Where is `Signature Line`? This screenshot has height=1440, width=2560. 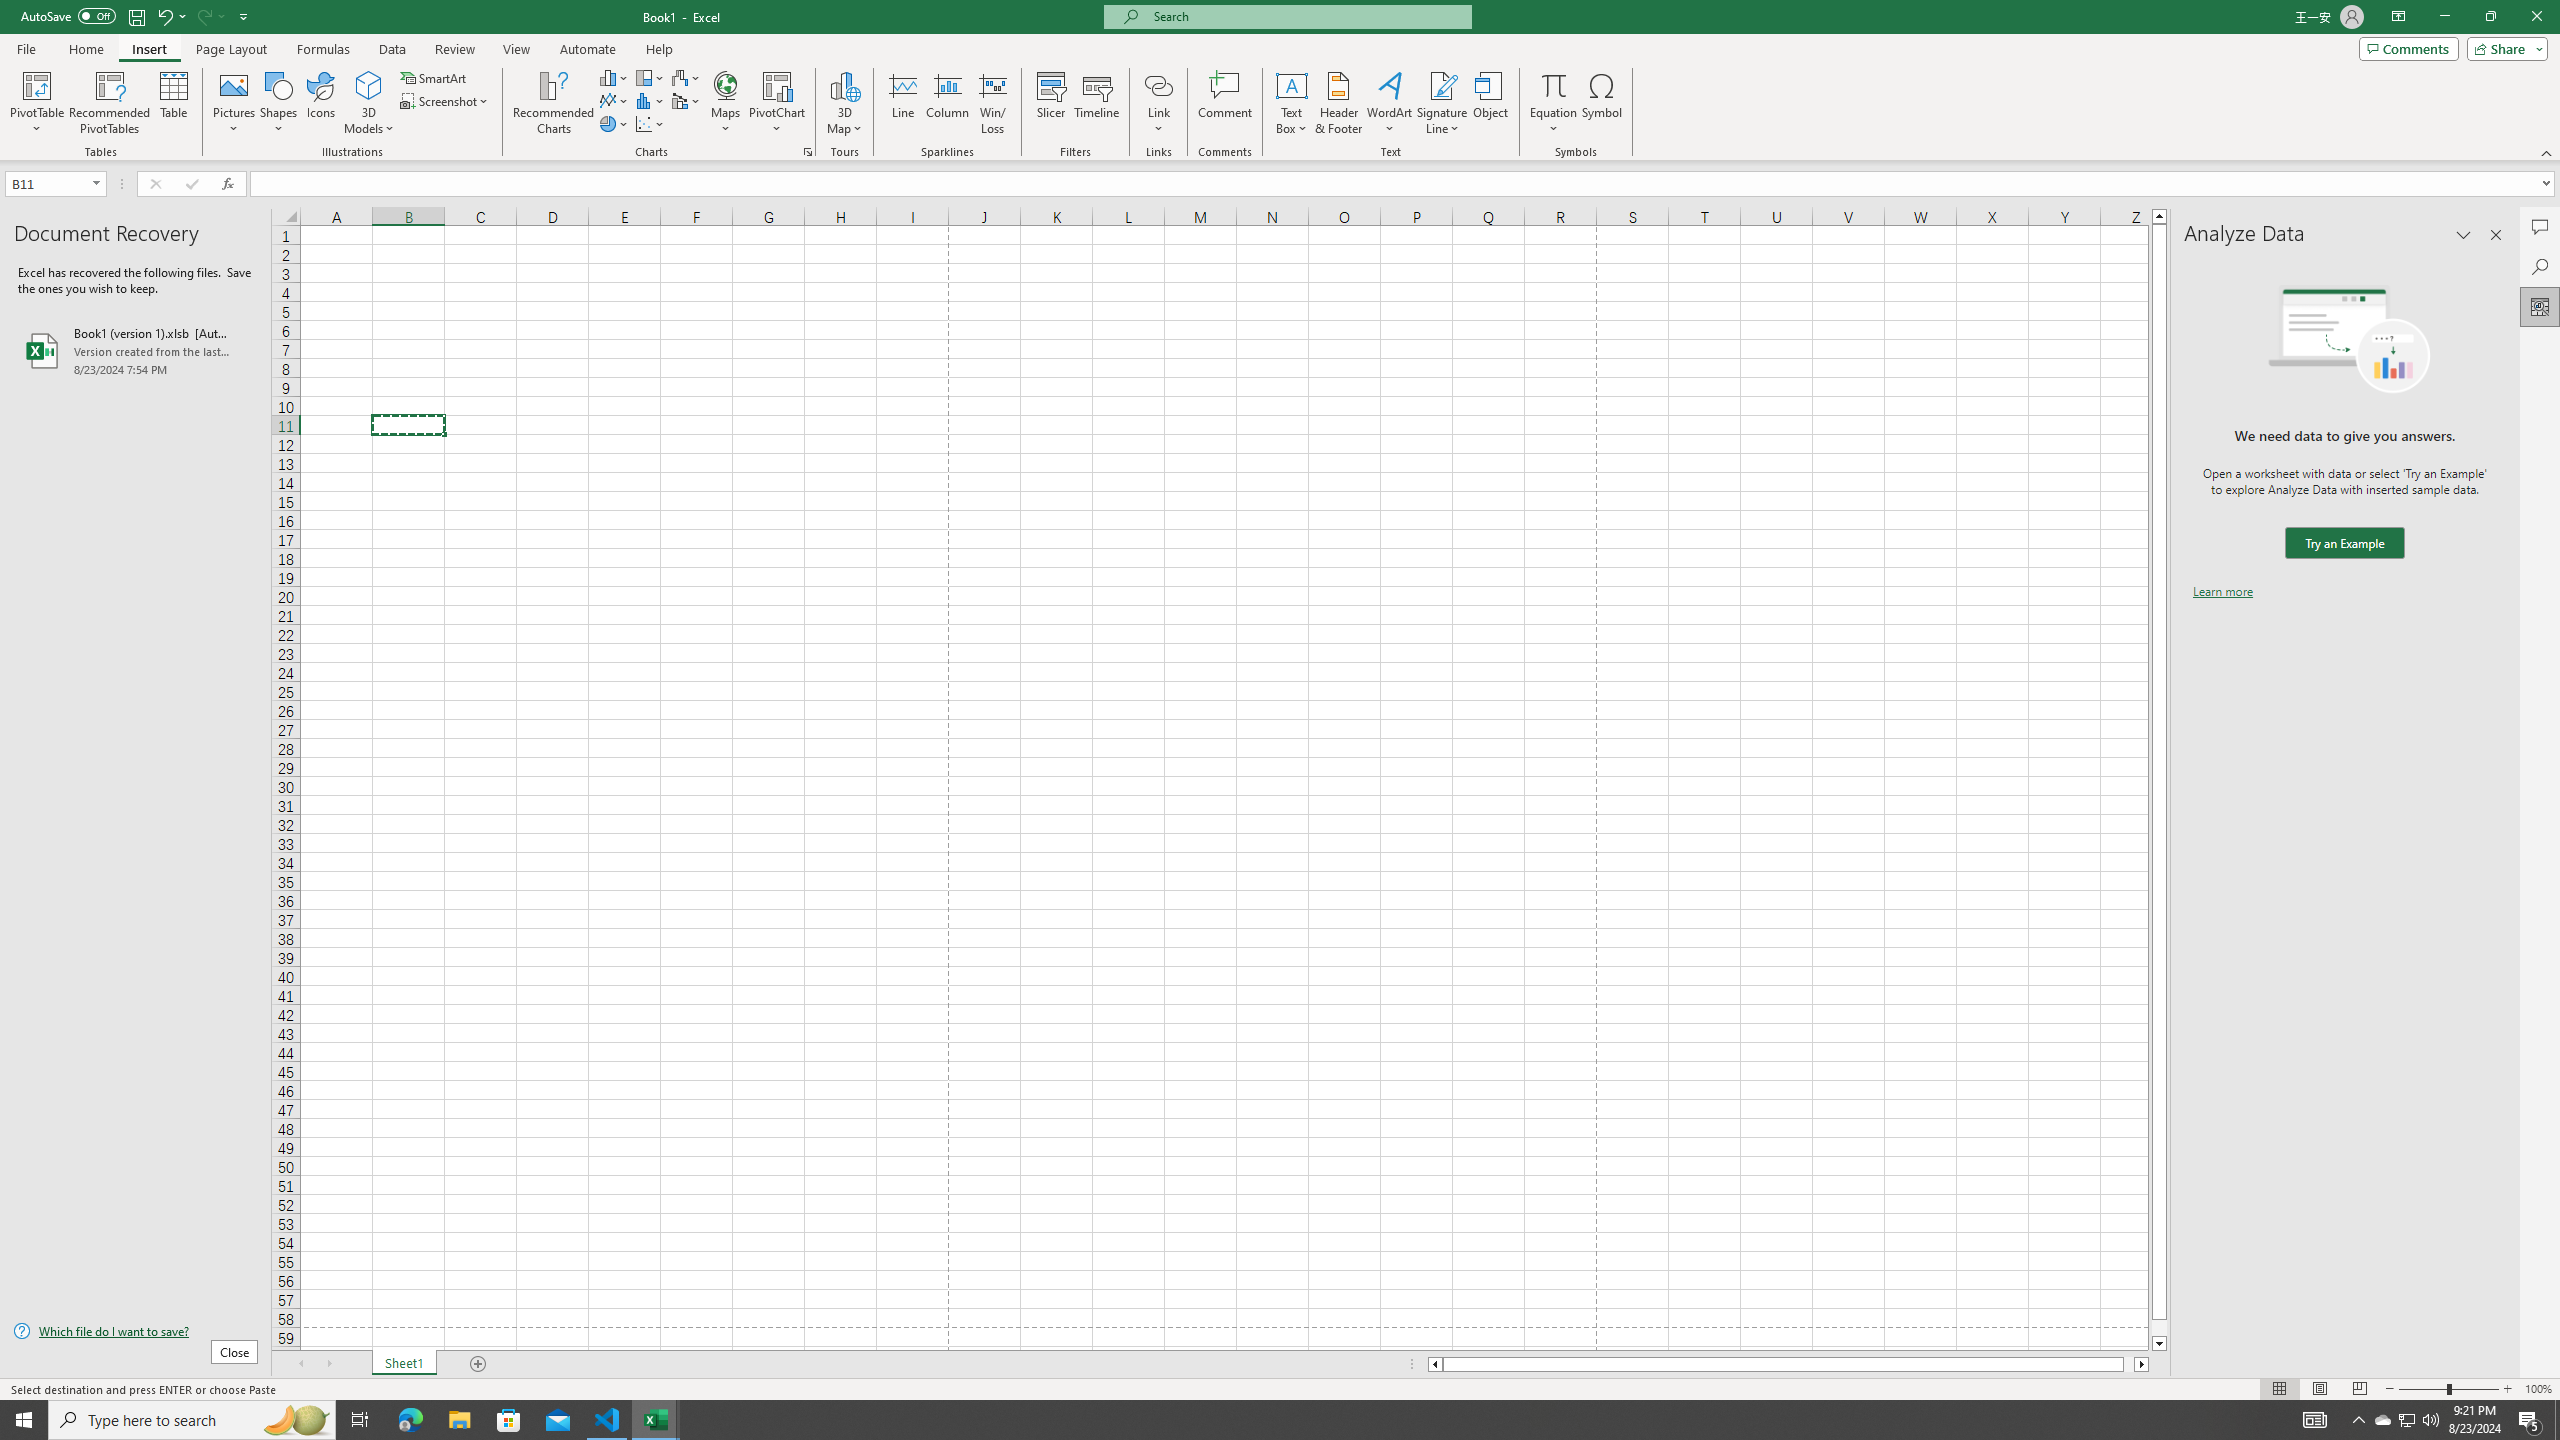
Signature Line is located at coordinates (1442, 85).